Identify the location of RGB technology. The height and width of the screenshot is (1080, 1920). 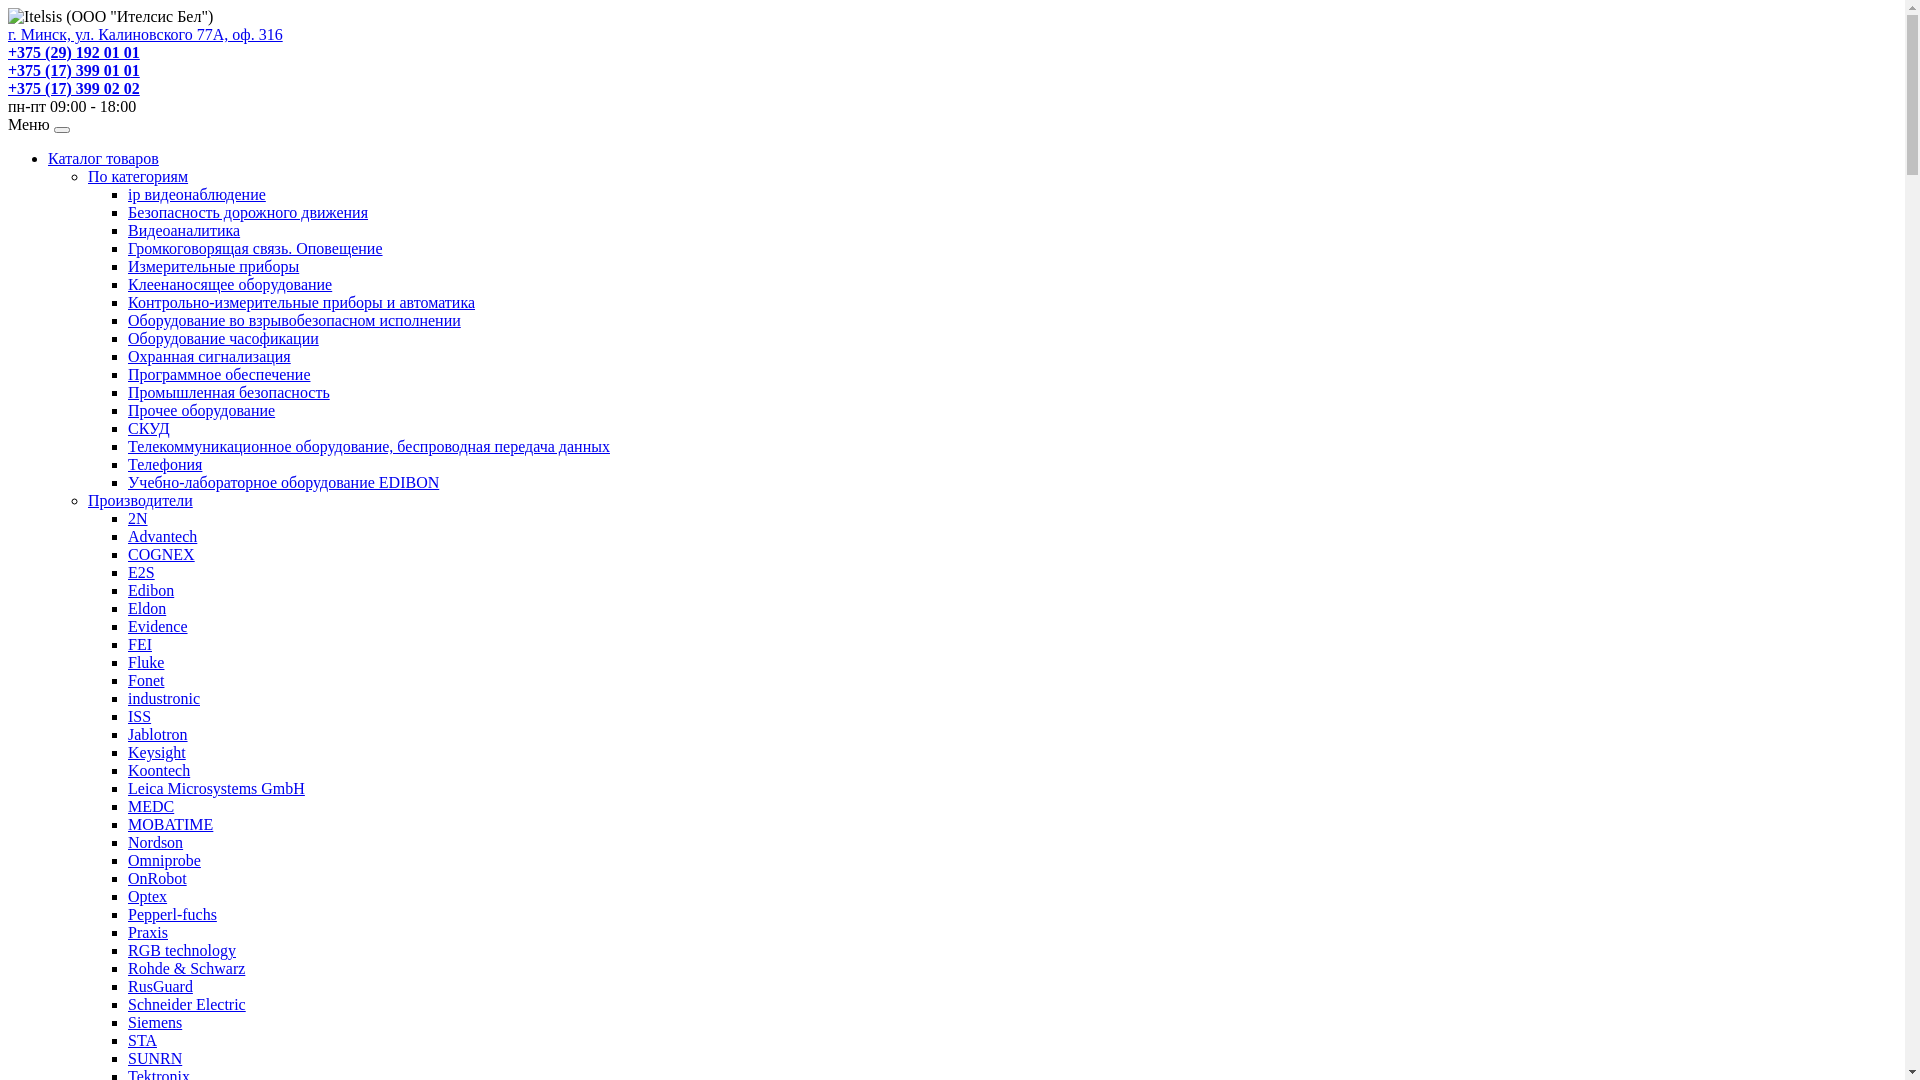
(182, 950).